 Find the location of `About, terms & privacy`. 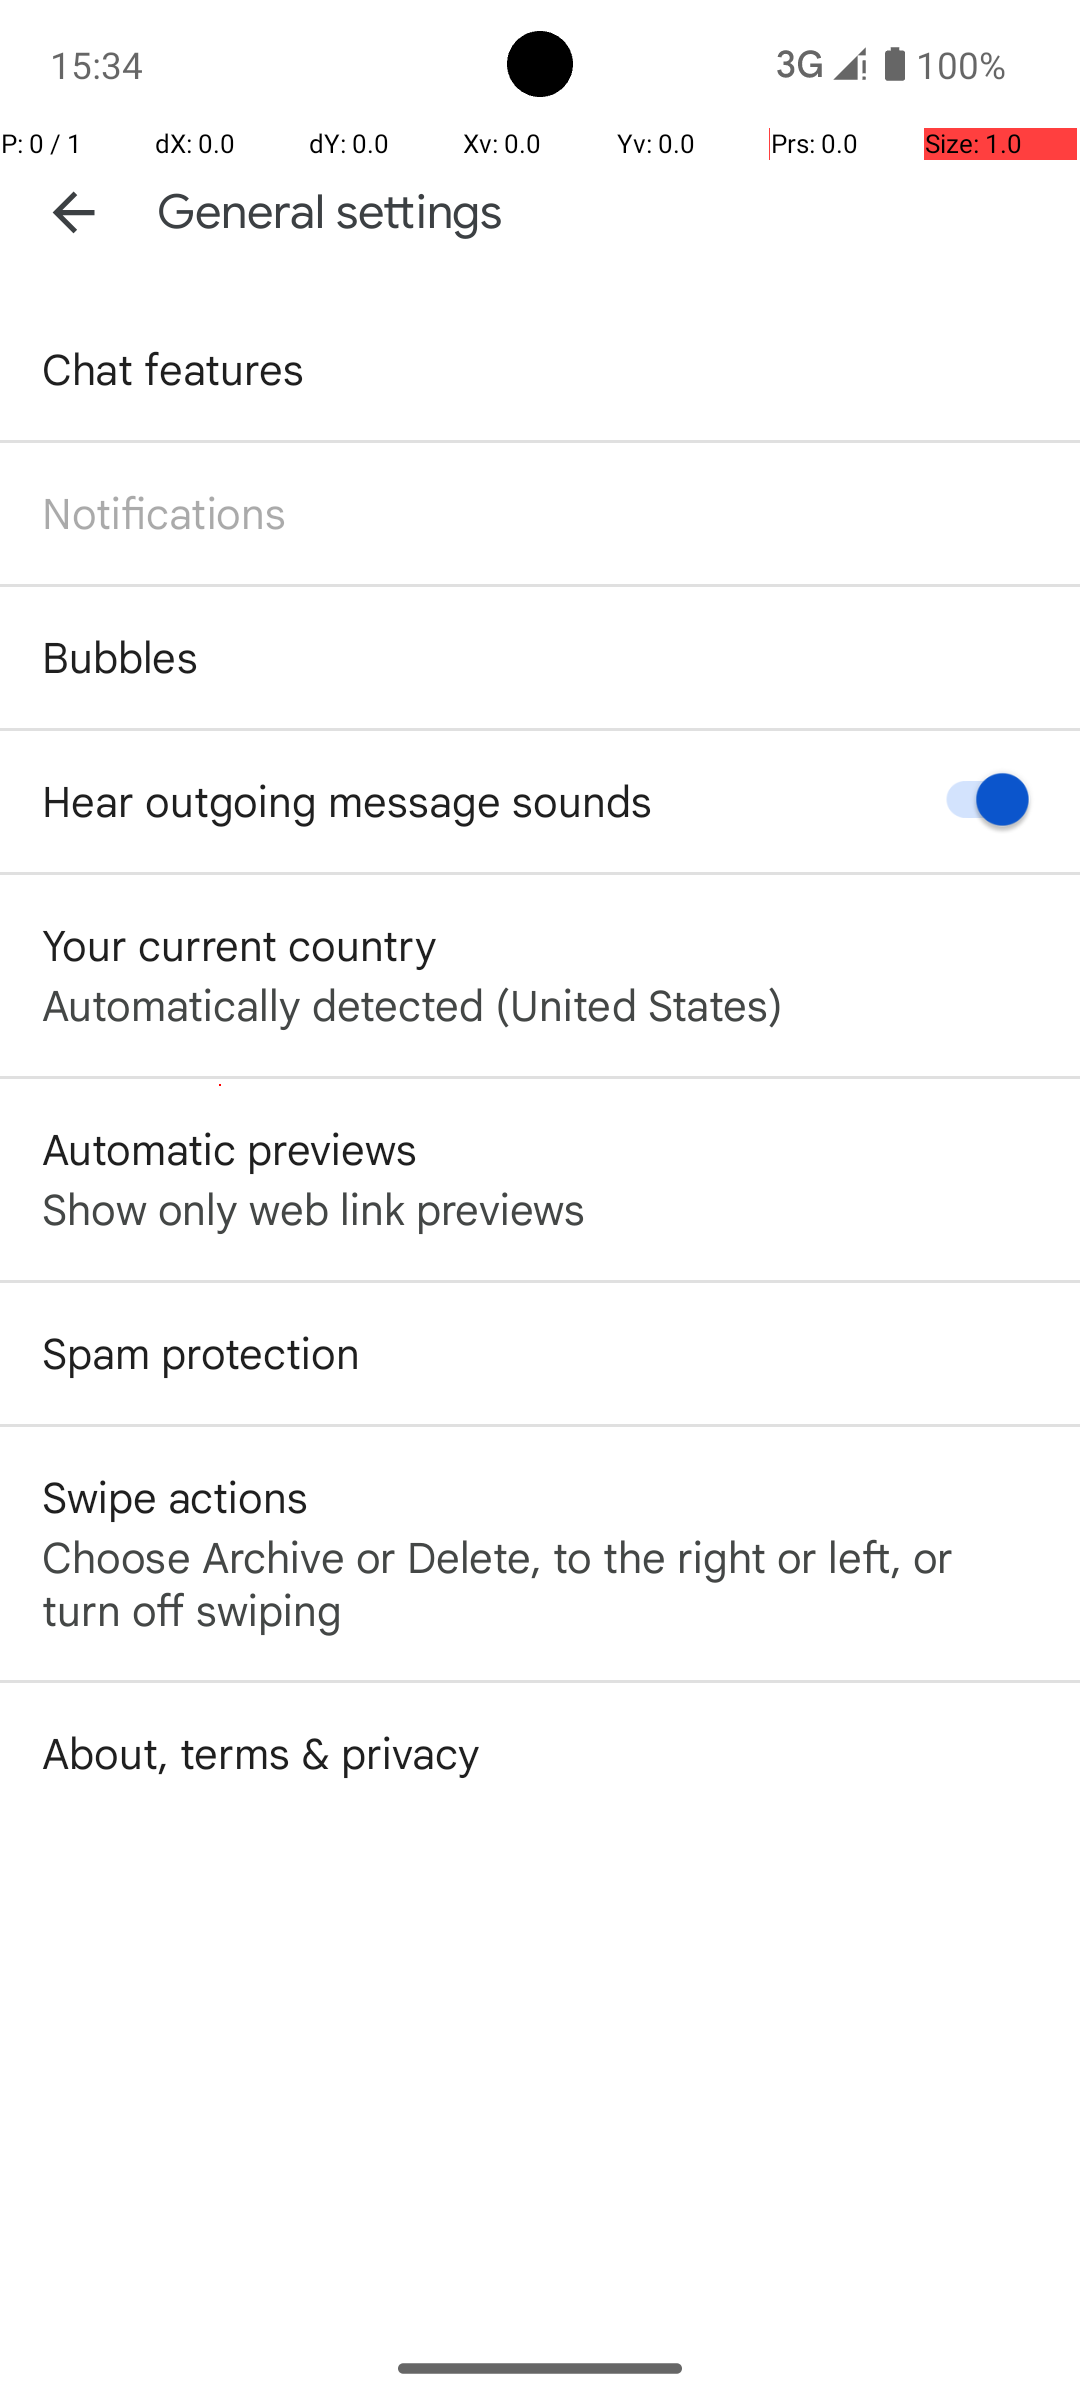

About, terms & privacy is located at coordinates (262, 1752).